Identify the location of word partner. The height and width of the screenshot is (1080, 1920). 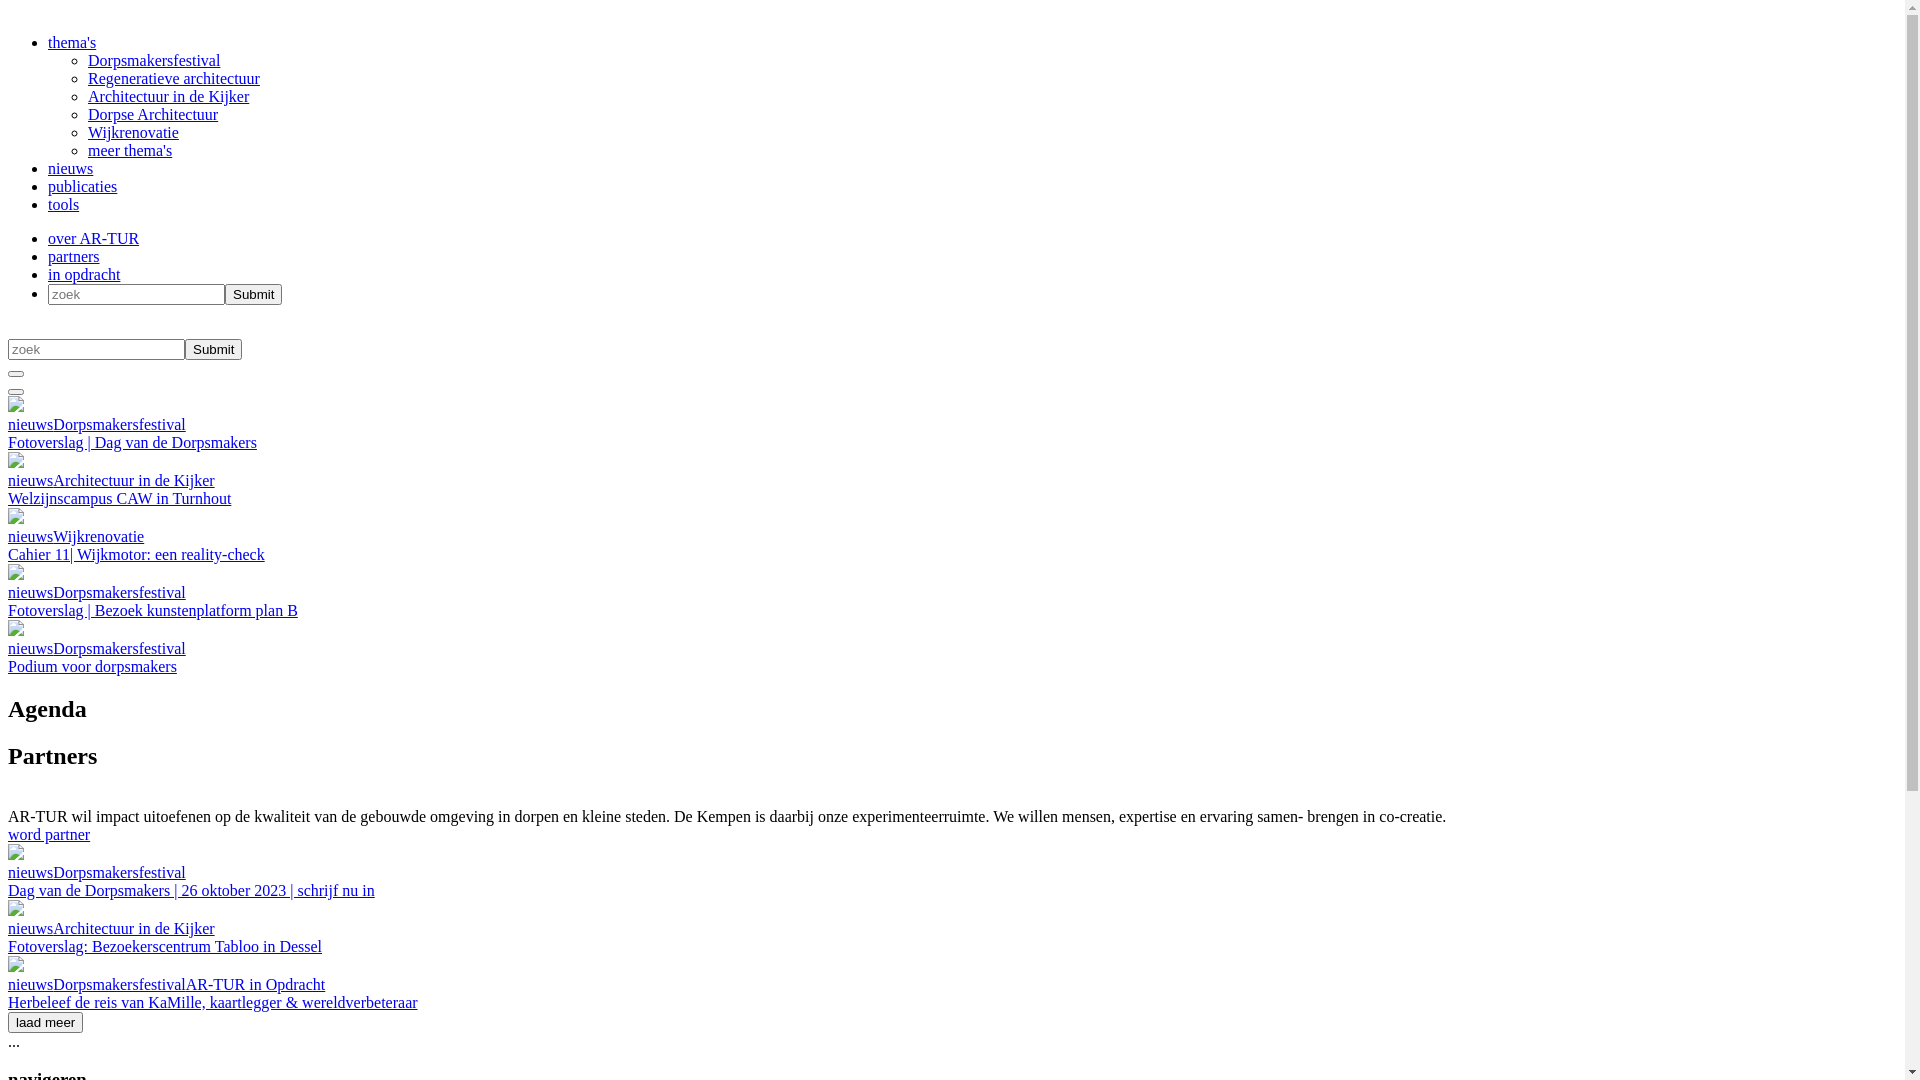
(49, 834).